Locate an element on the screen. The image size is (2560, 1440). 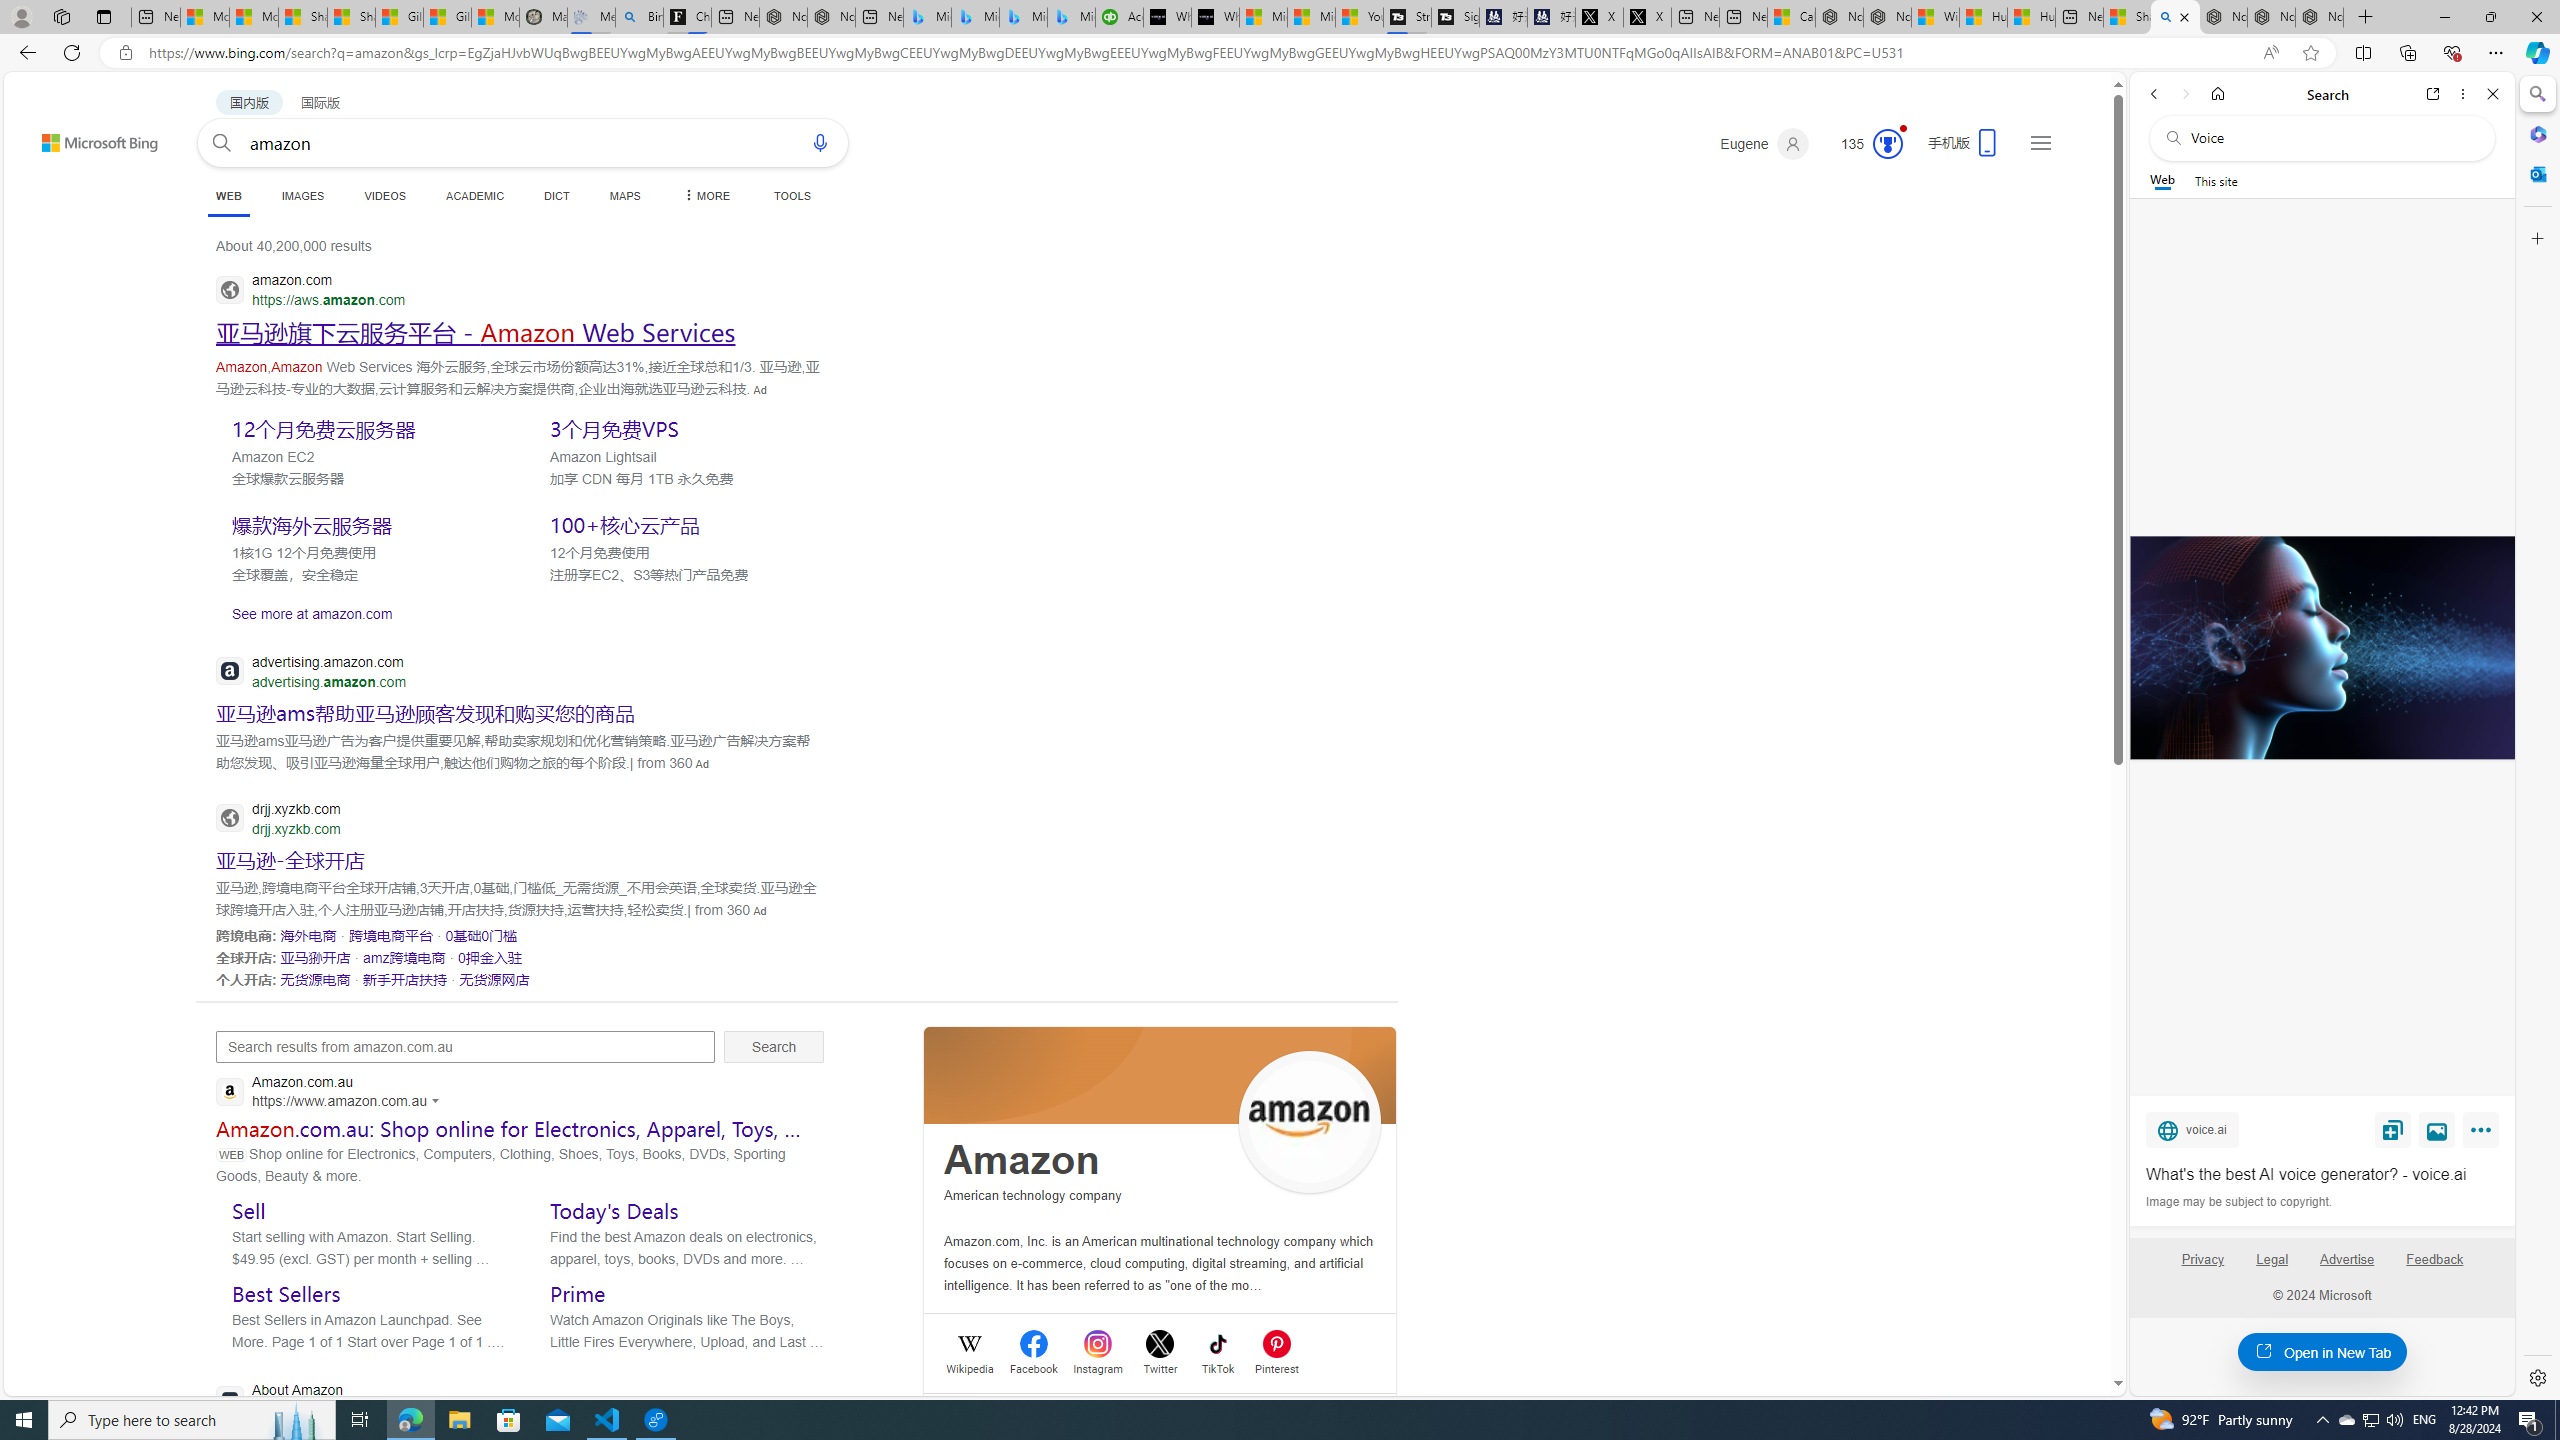
SERP,5550 is located at coordinates (366, 428).